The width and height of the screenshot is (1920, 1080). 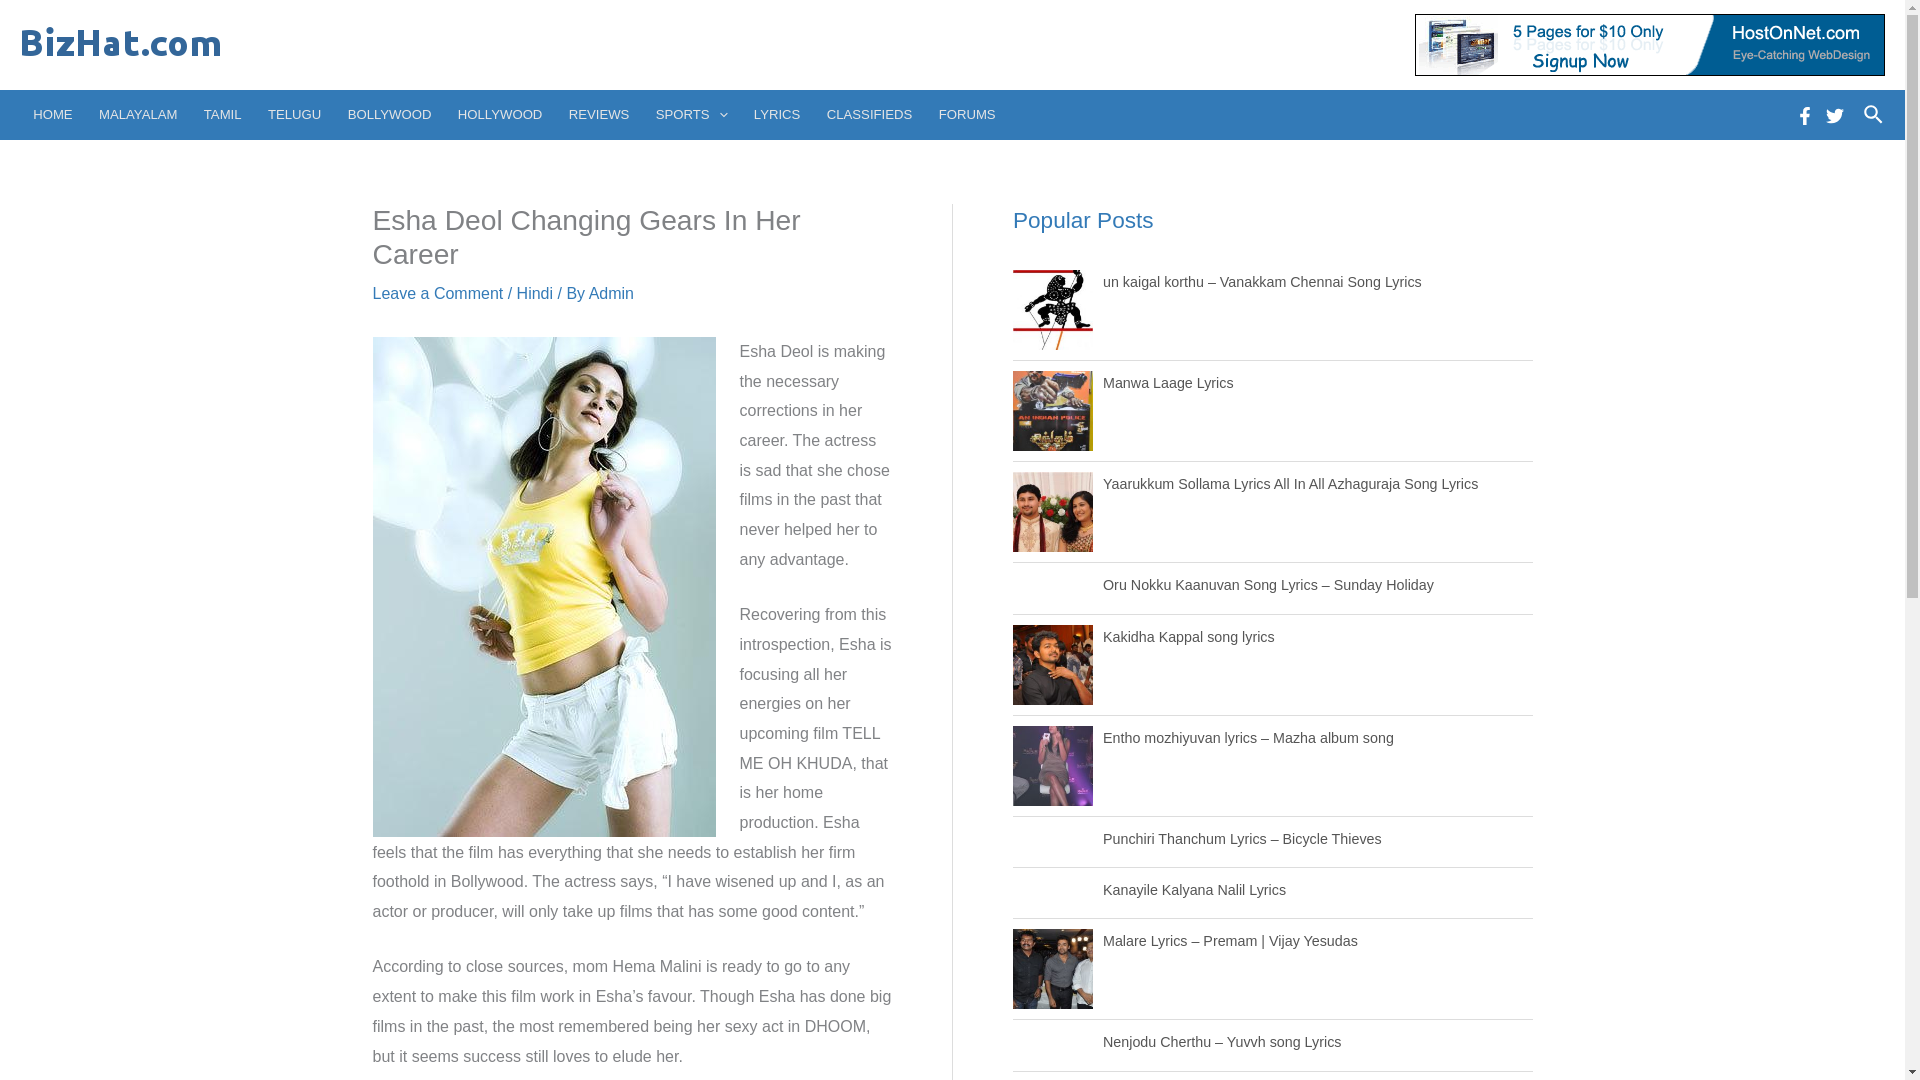 I want to click on MALAYALAM, so click(x=138, y=114).